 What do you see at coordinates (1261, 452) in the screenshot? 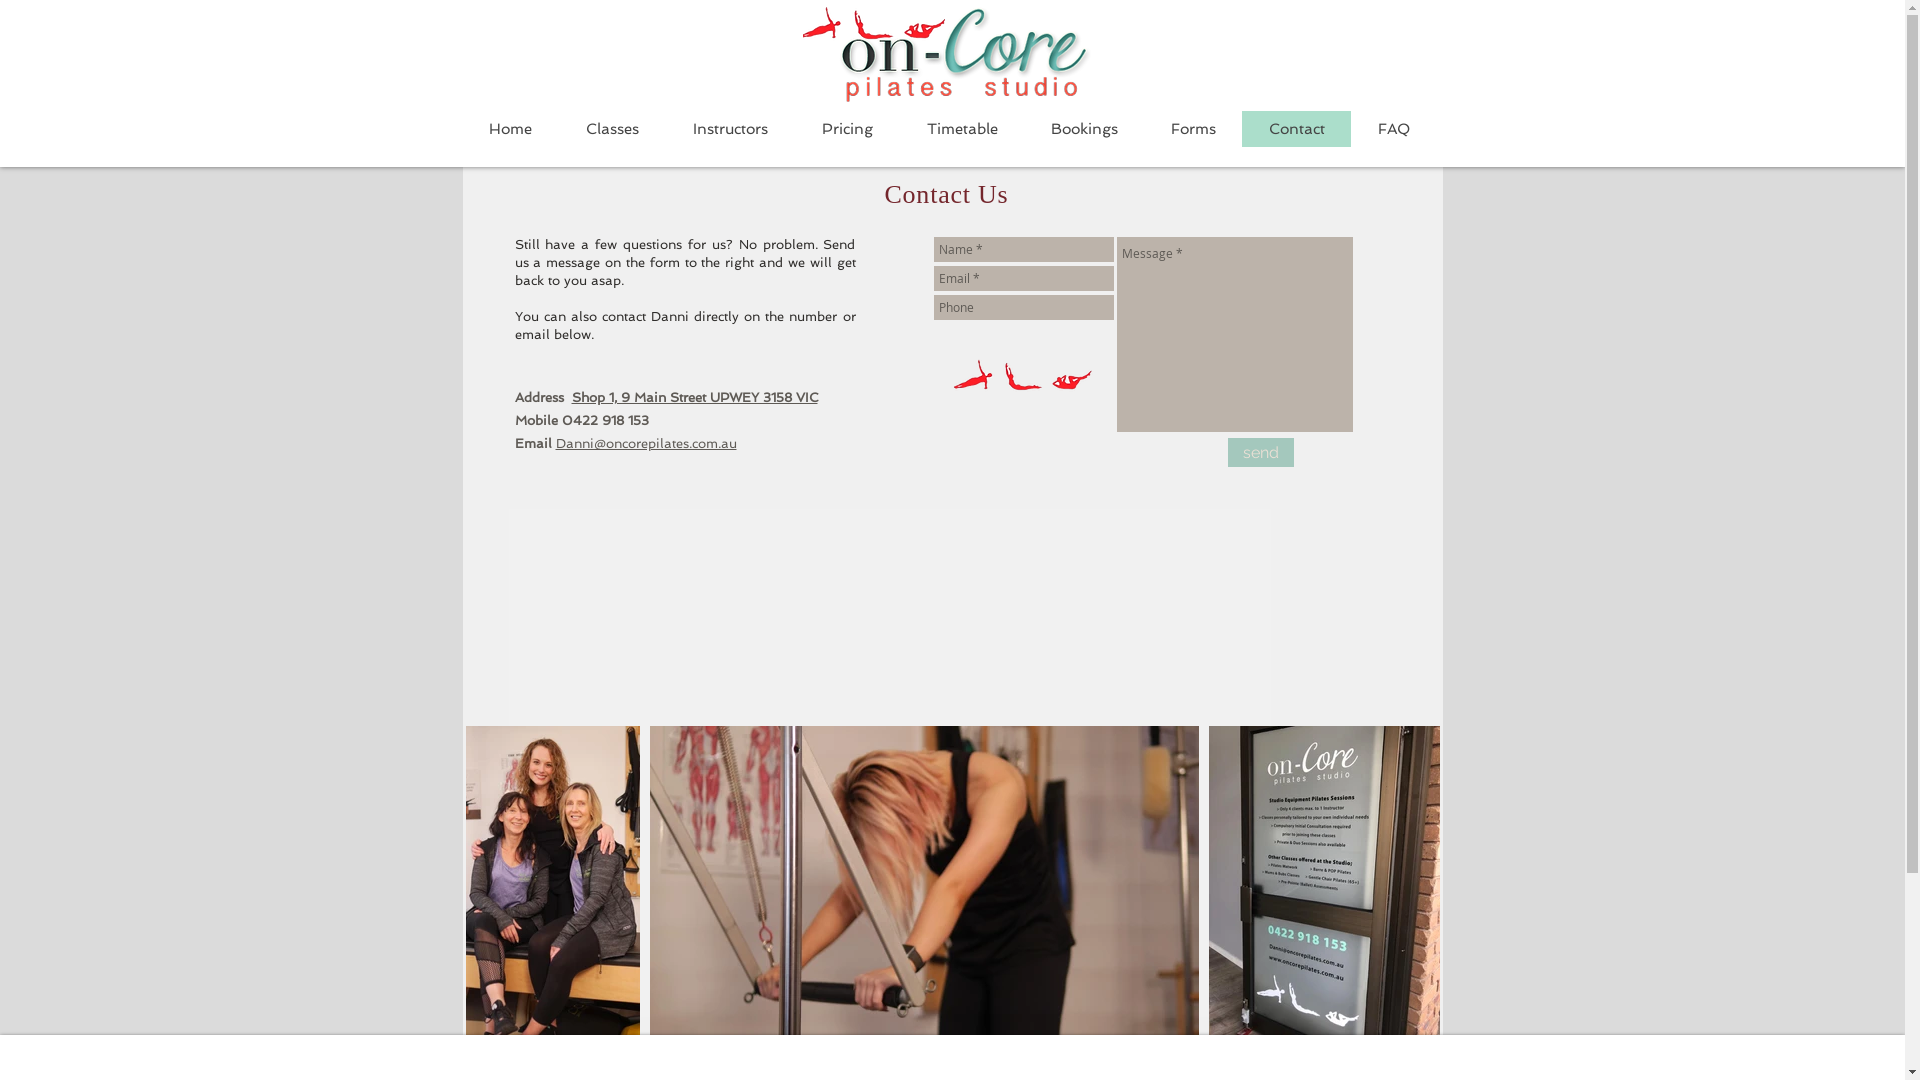
I see `send` at bounding box center [1261, 452].